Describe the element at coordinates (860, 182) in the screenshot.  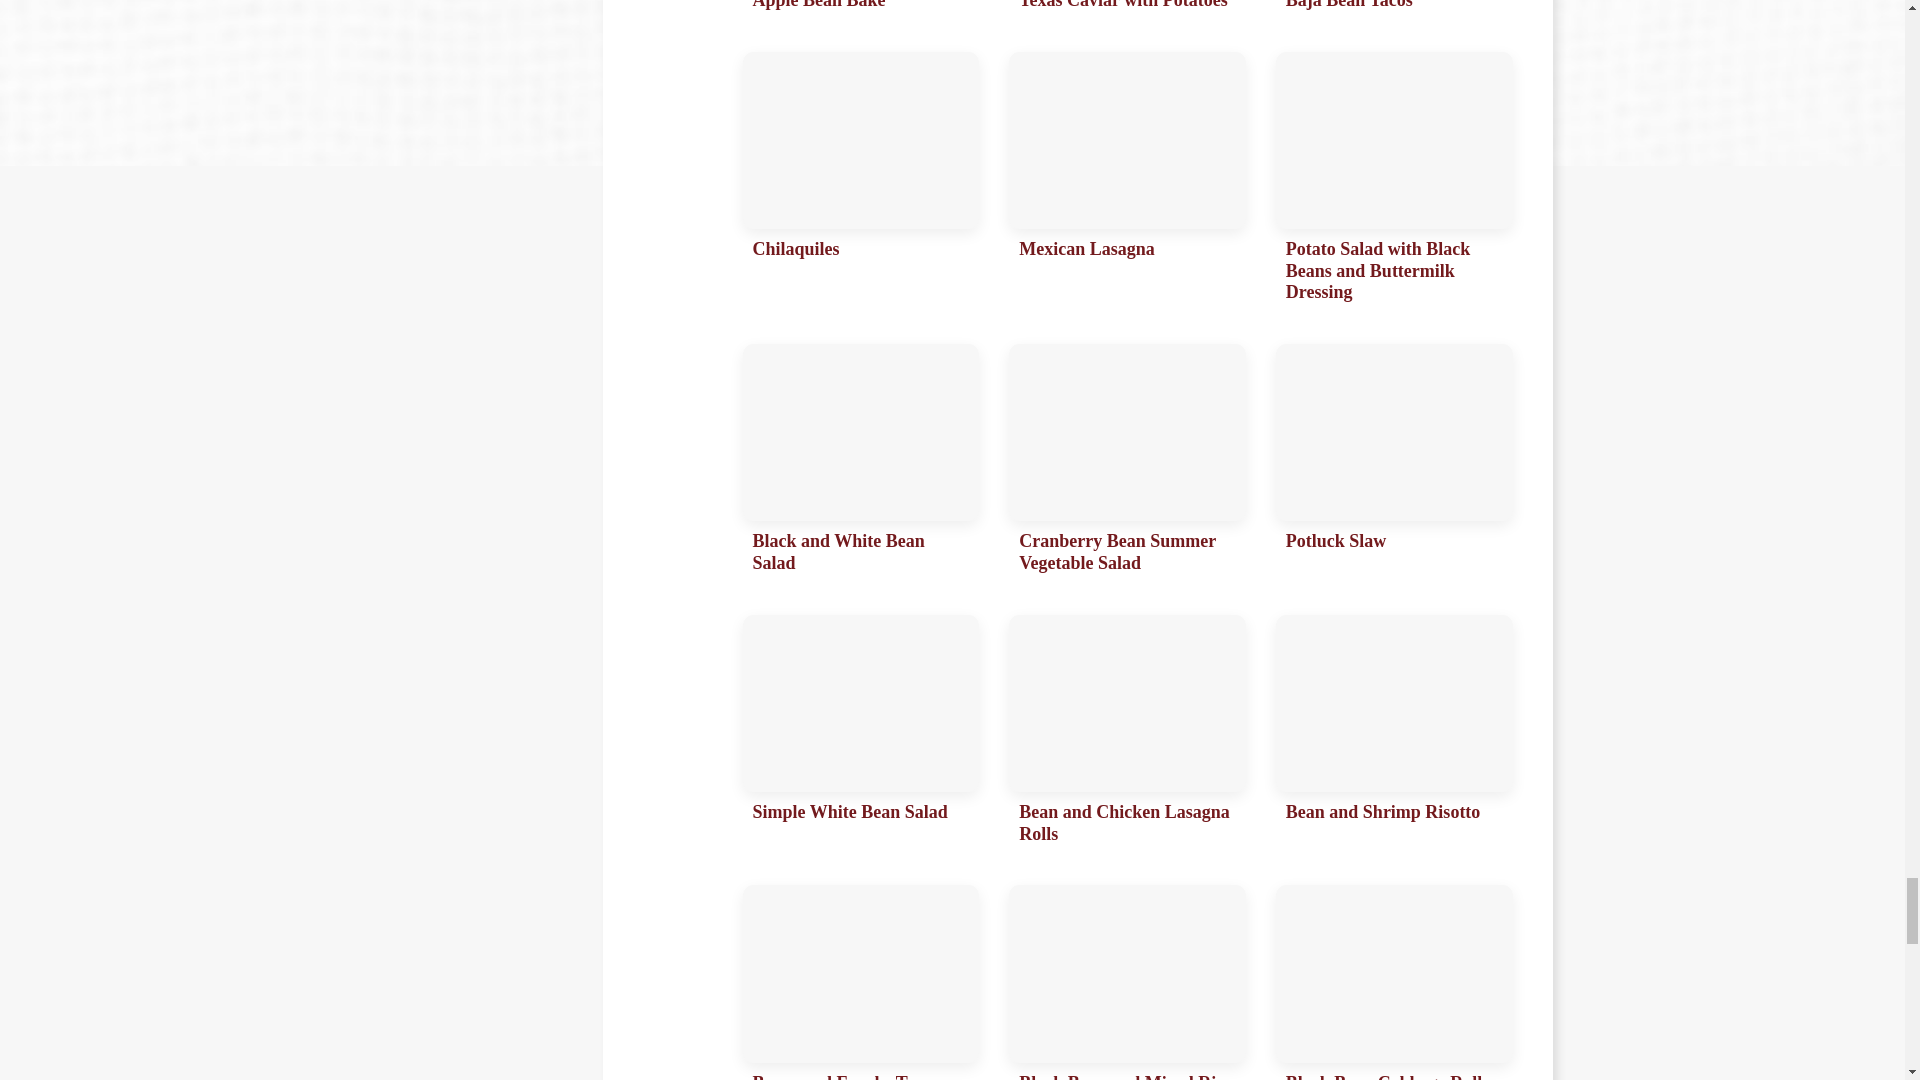
I see `Chilaquiles` at that location.